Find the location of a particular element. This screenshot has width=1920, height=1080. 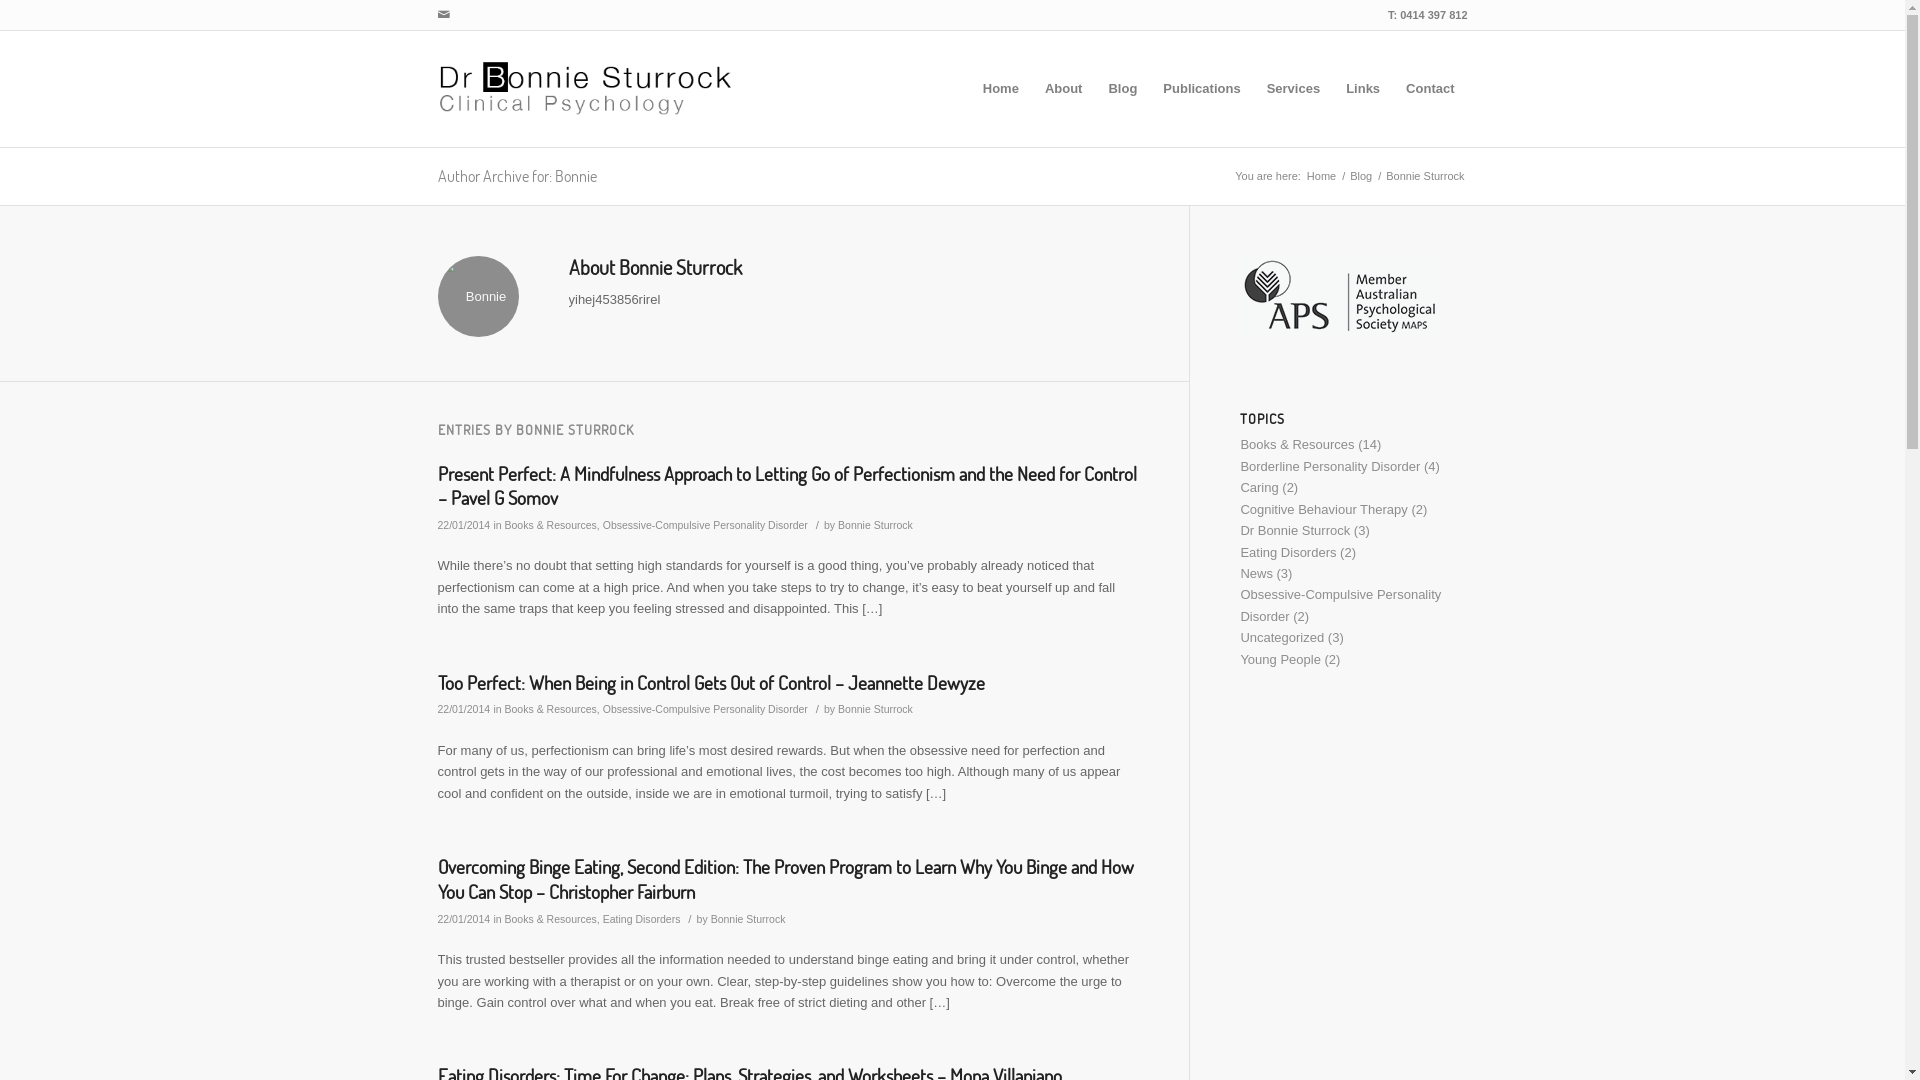

Books & Resources is located at coordinates (550, 525).